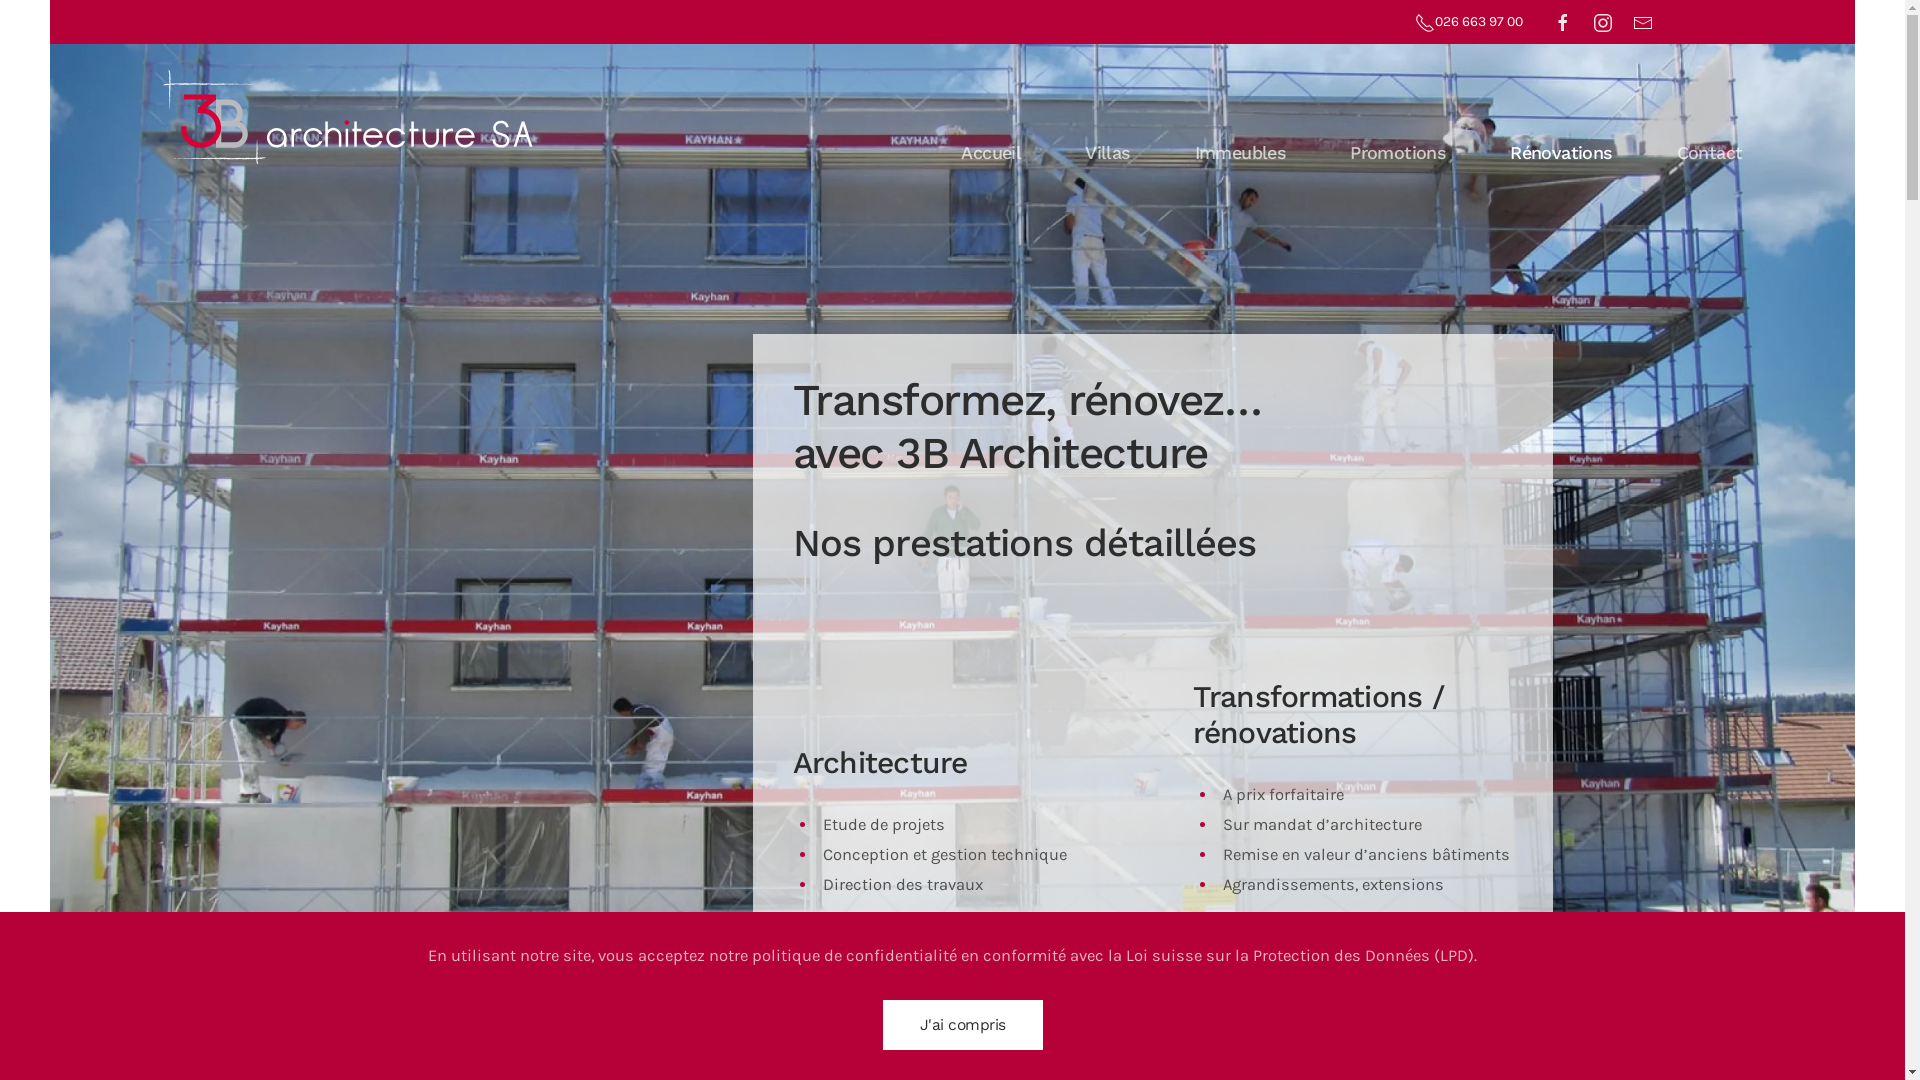  Describe the element at coordinates (1710, 119) in the screenshot. I see `Contact` at that location.